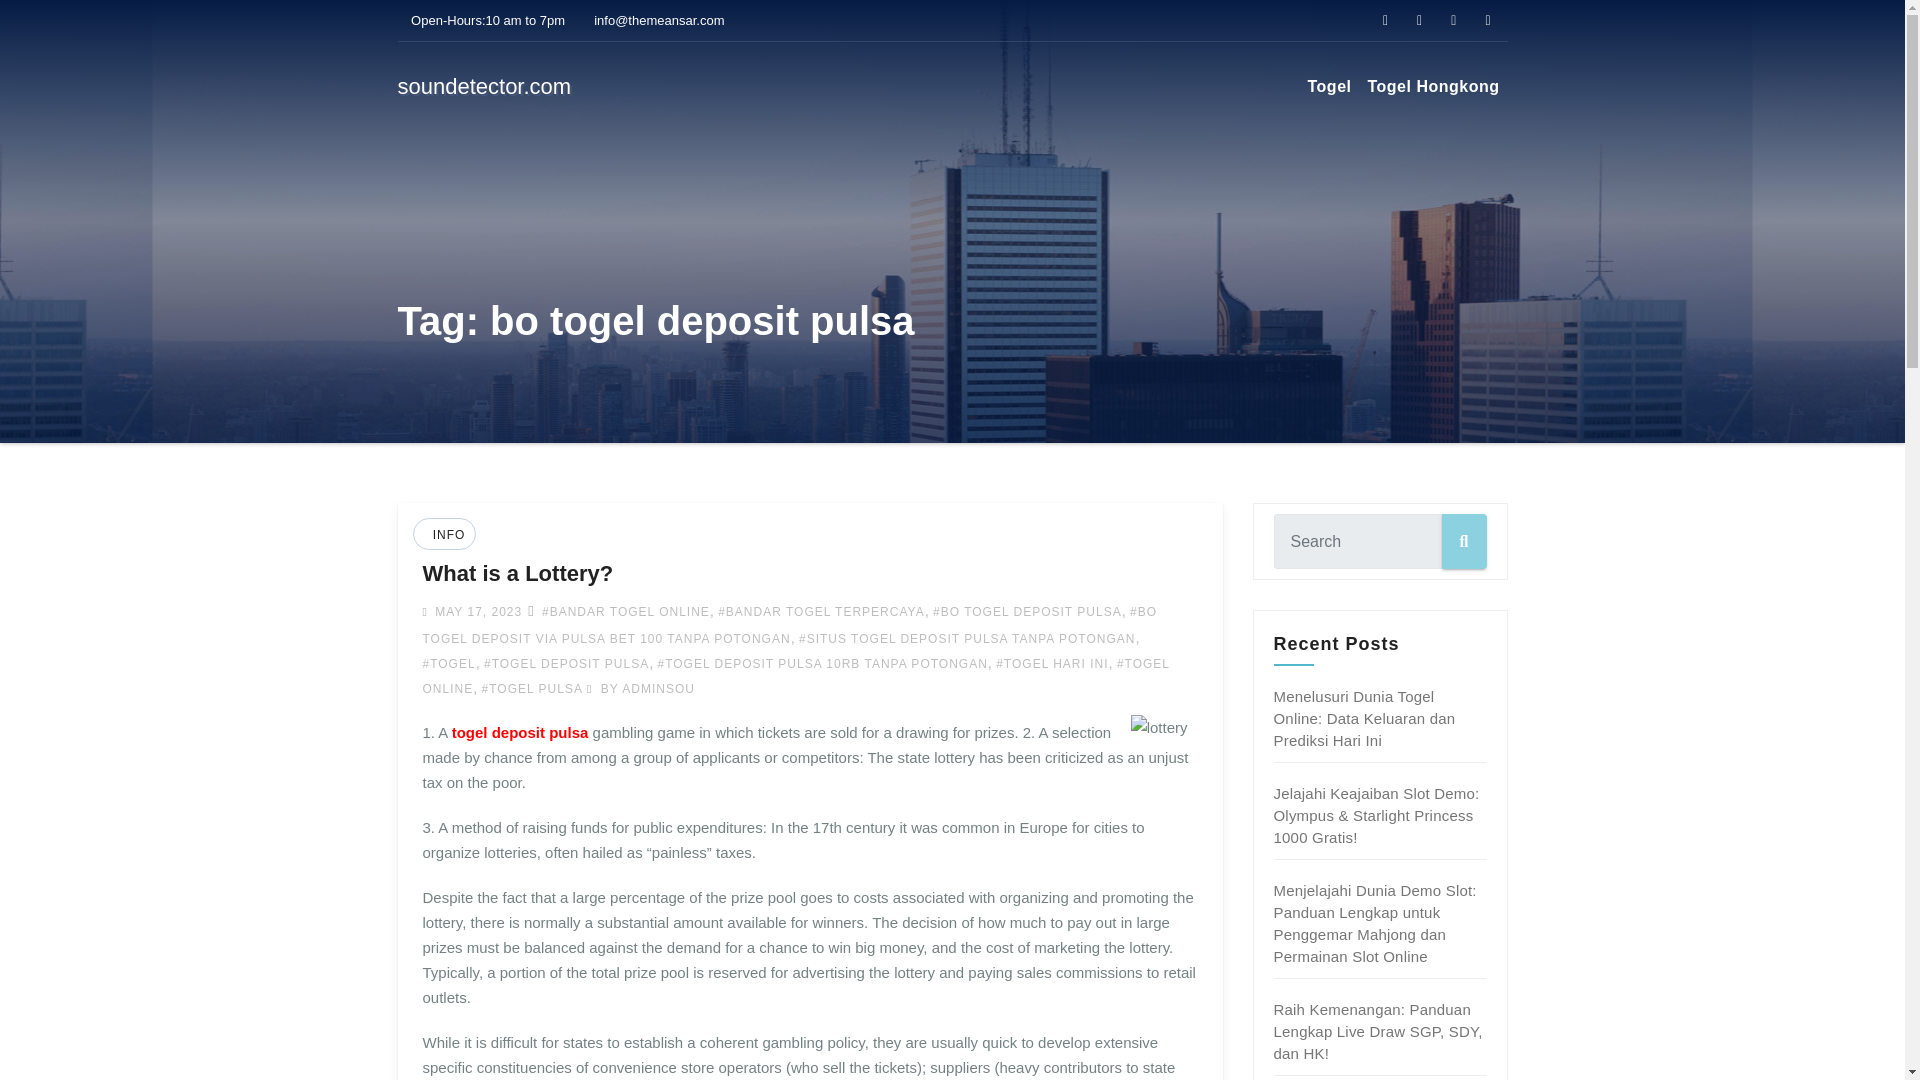 This screenshot has width=1920, height=1080. What do you see at coordinates (641, 688) in the screenshot?
I see `BY ADMINSOU` at bounding box center [641, 688].